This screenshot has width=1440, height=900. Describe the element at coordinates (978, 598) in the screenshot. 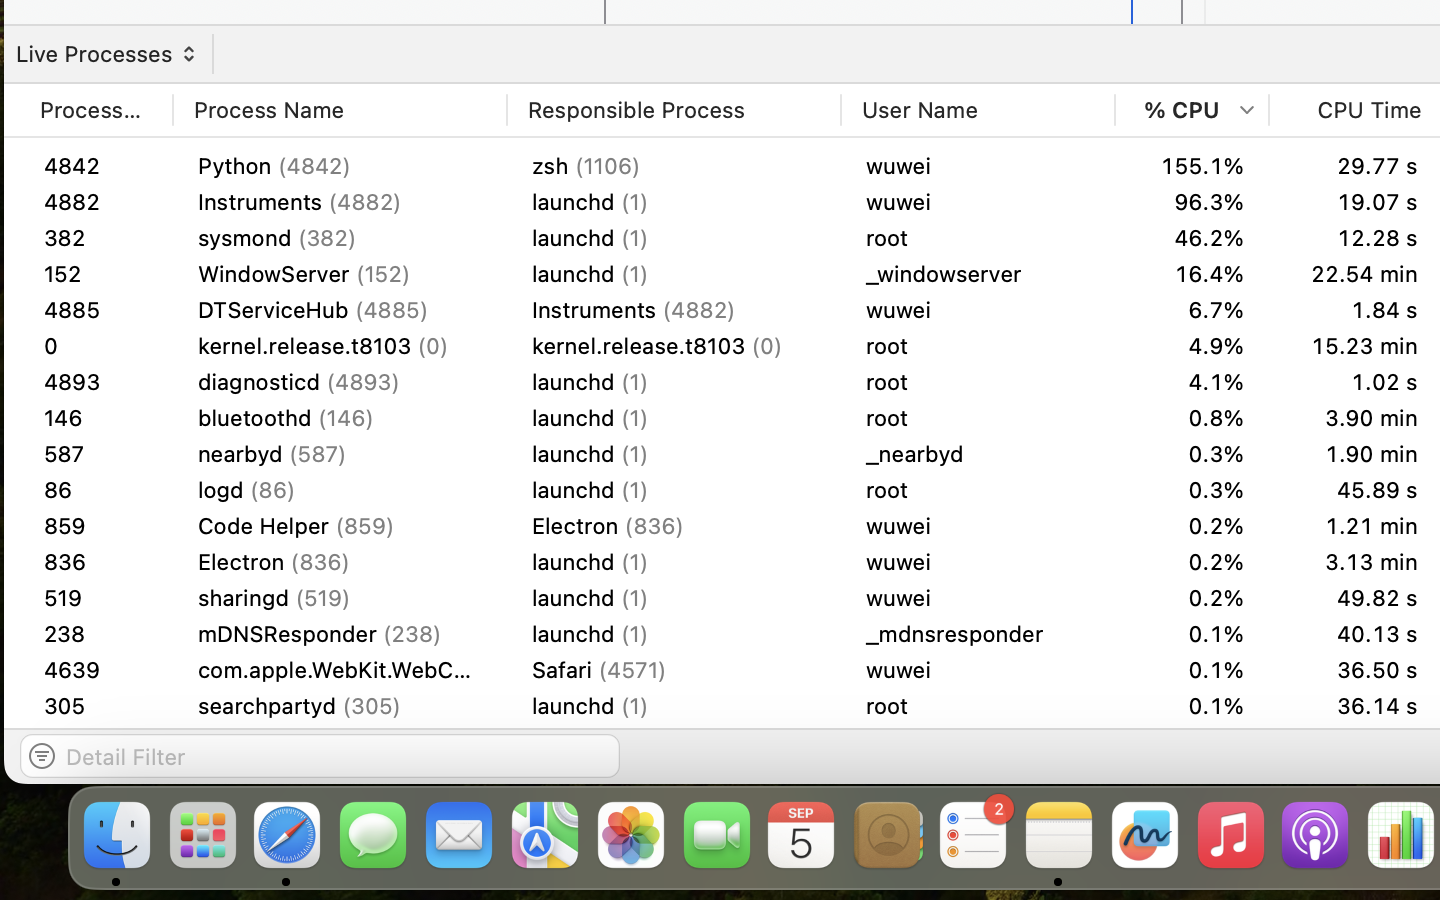

I see `_locationd` at that location.